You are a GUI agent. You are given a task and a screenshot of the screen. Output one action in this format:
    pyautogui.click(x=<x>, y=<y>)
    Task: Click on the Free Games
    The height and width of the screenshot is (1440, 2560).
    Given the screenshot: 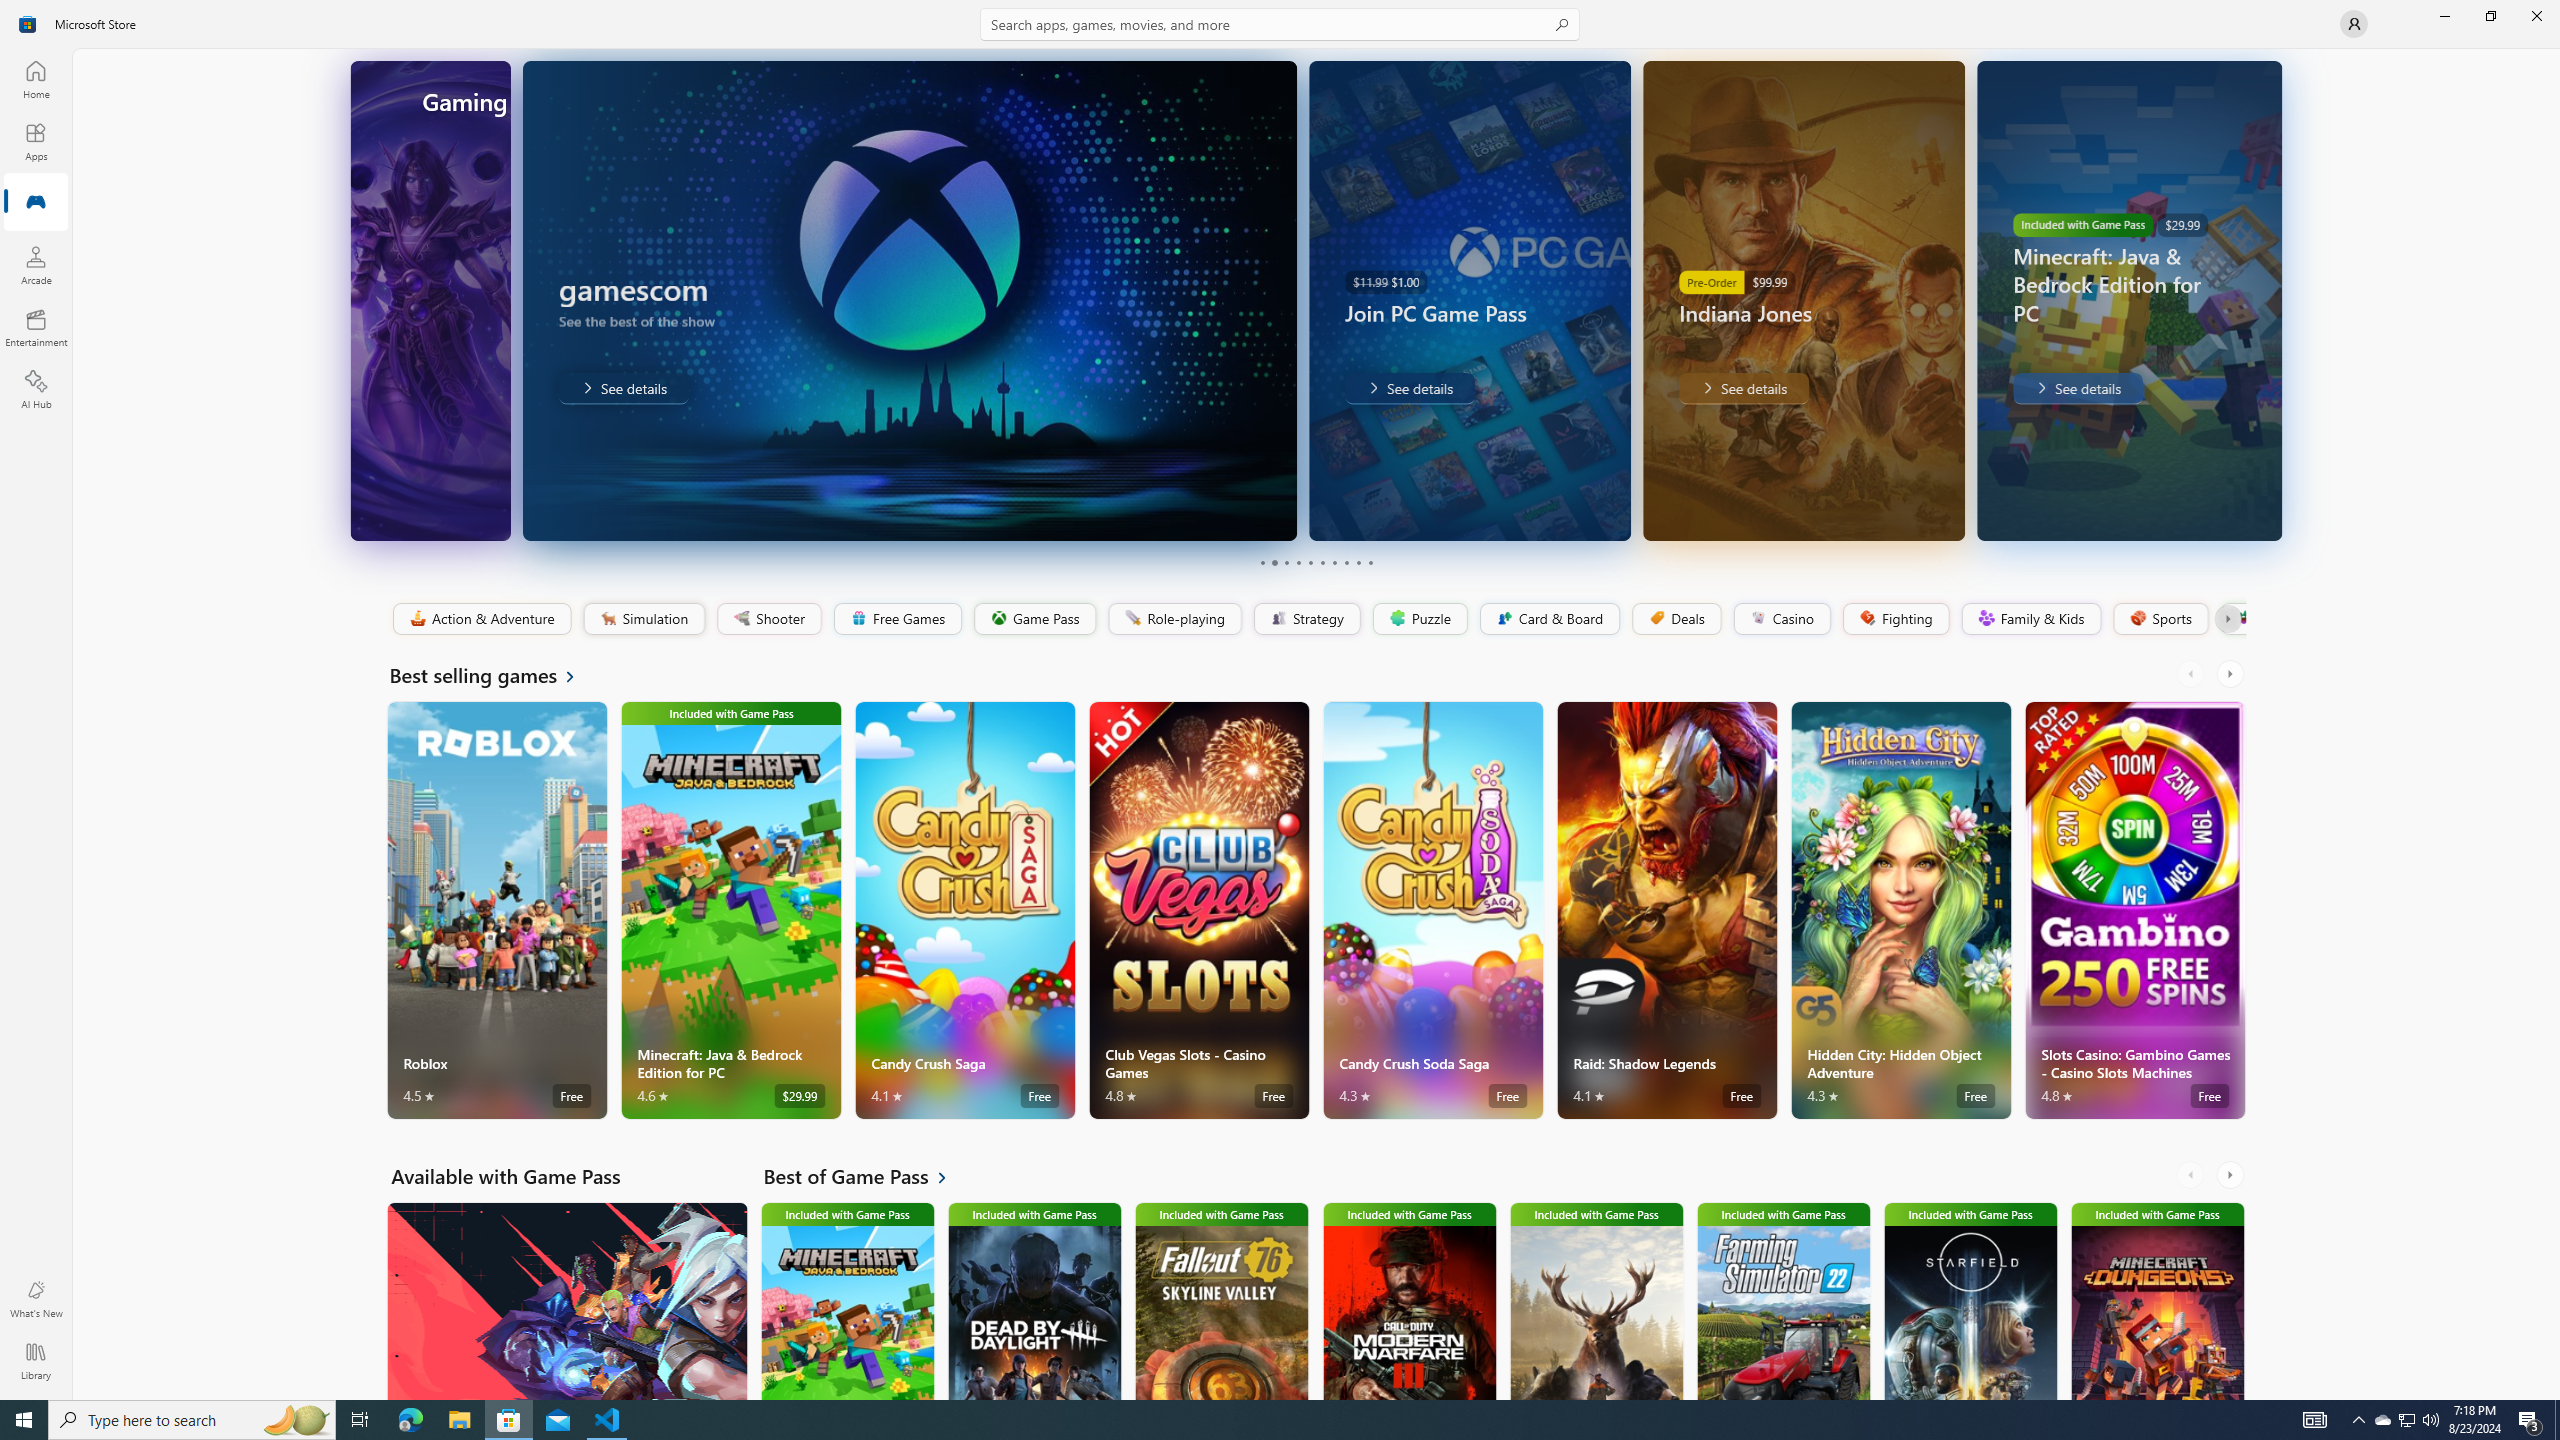 What is the action you would take?
    pyautogui.click(x=896, y=619)
    